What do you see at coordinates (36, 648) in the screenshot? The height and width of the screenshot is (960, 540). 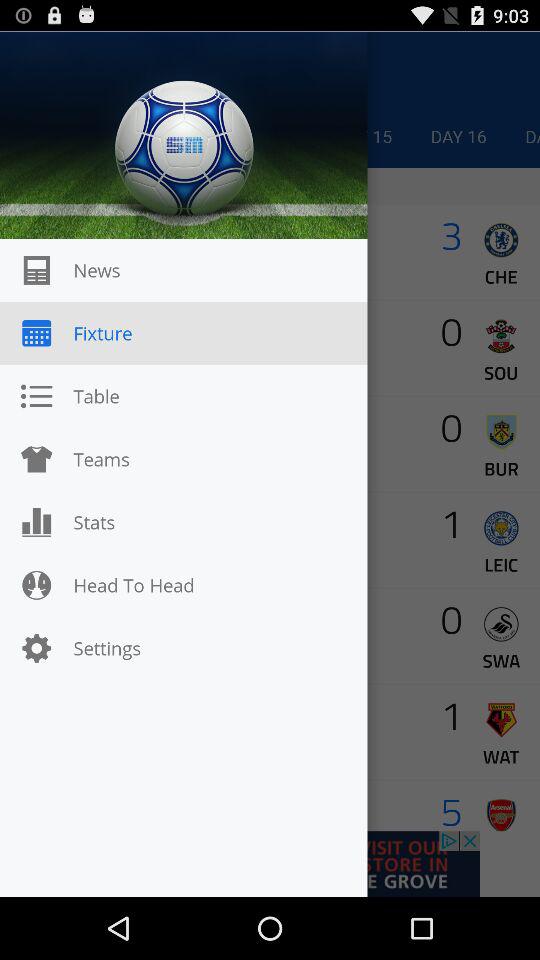 I see `click on the settings symbol which is  below head to head symbol` at bounding box center [36, 648].